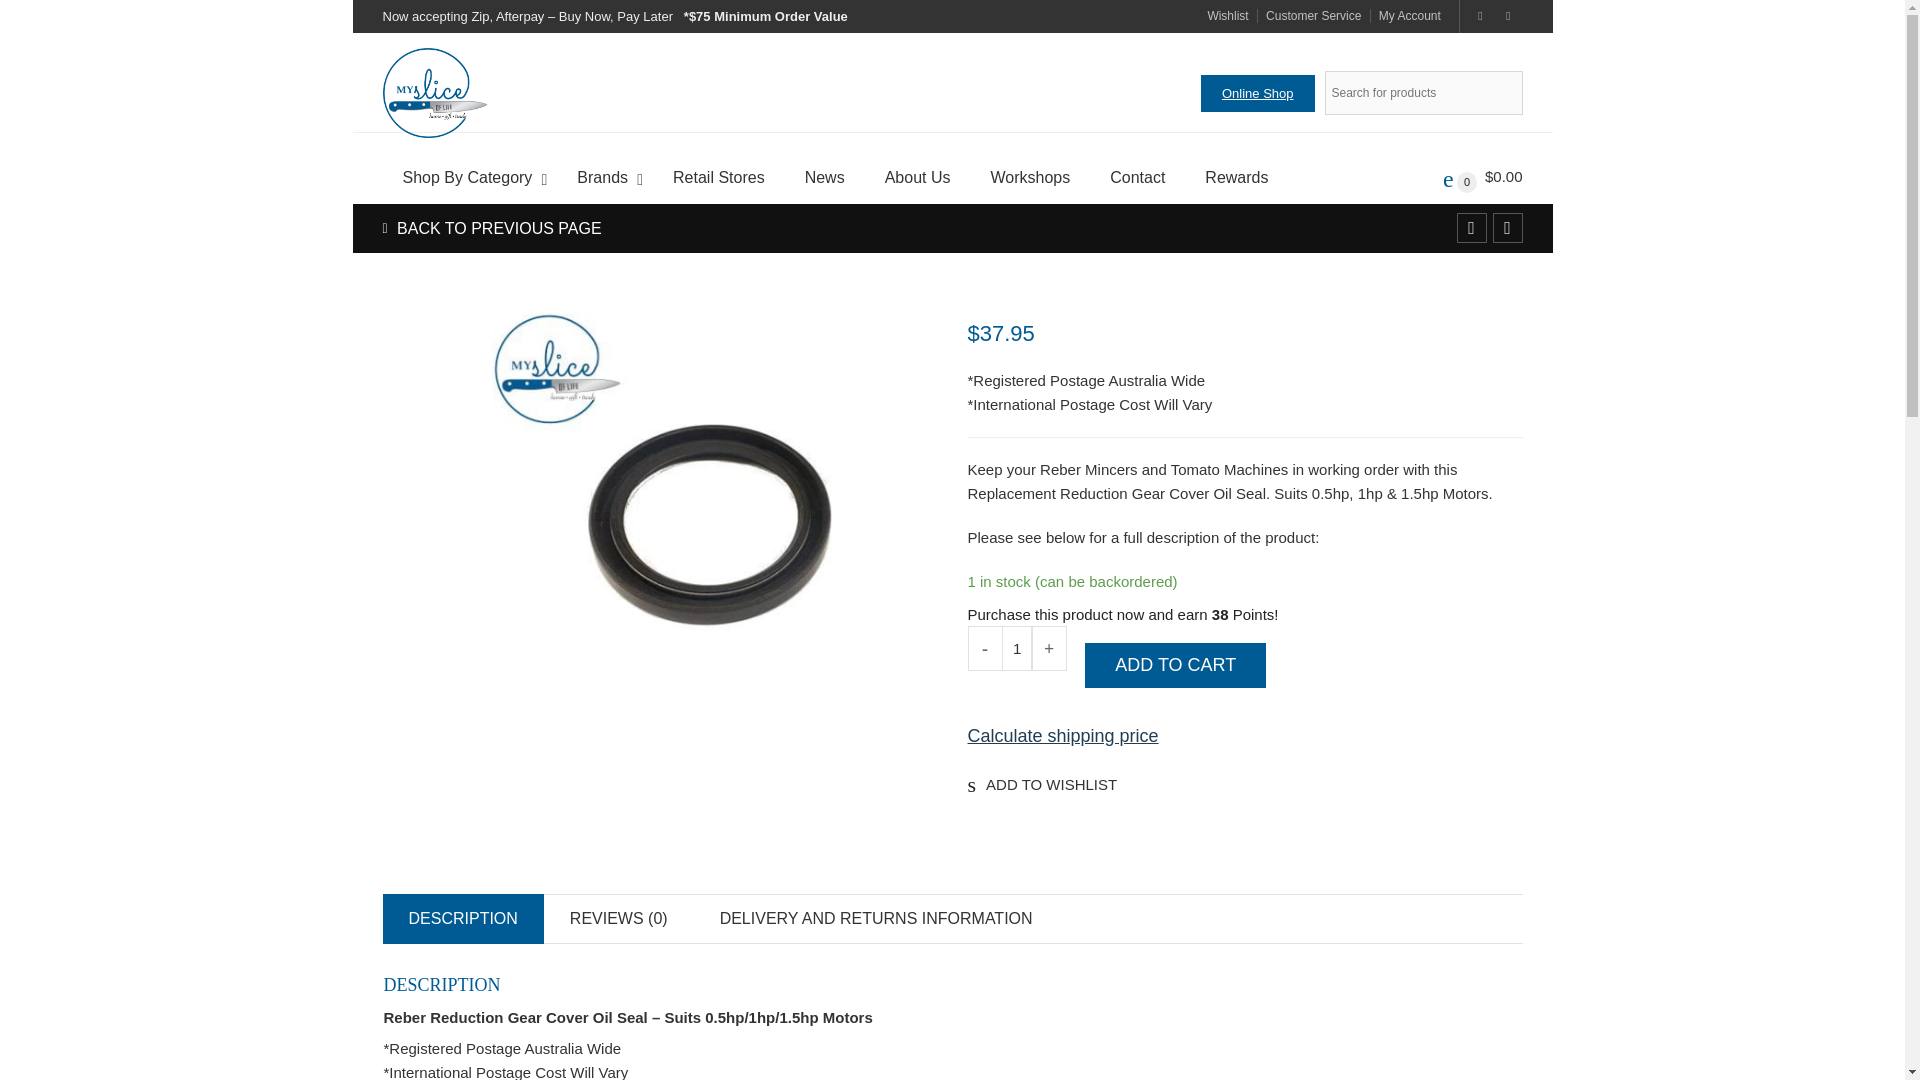 The image size is (1920, 1080). What do you see at coordinates (469, 178) in the screenshot?
I see `Shop By Category` at bounding box center [469, 178].